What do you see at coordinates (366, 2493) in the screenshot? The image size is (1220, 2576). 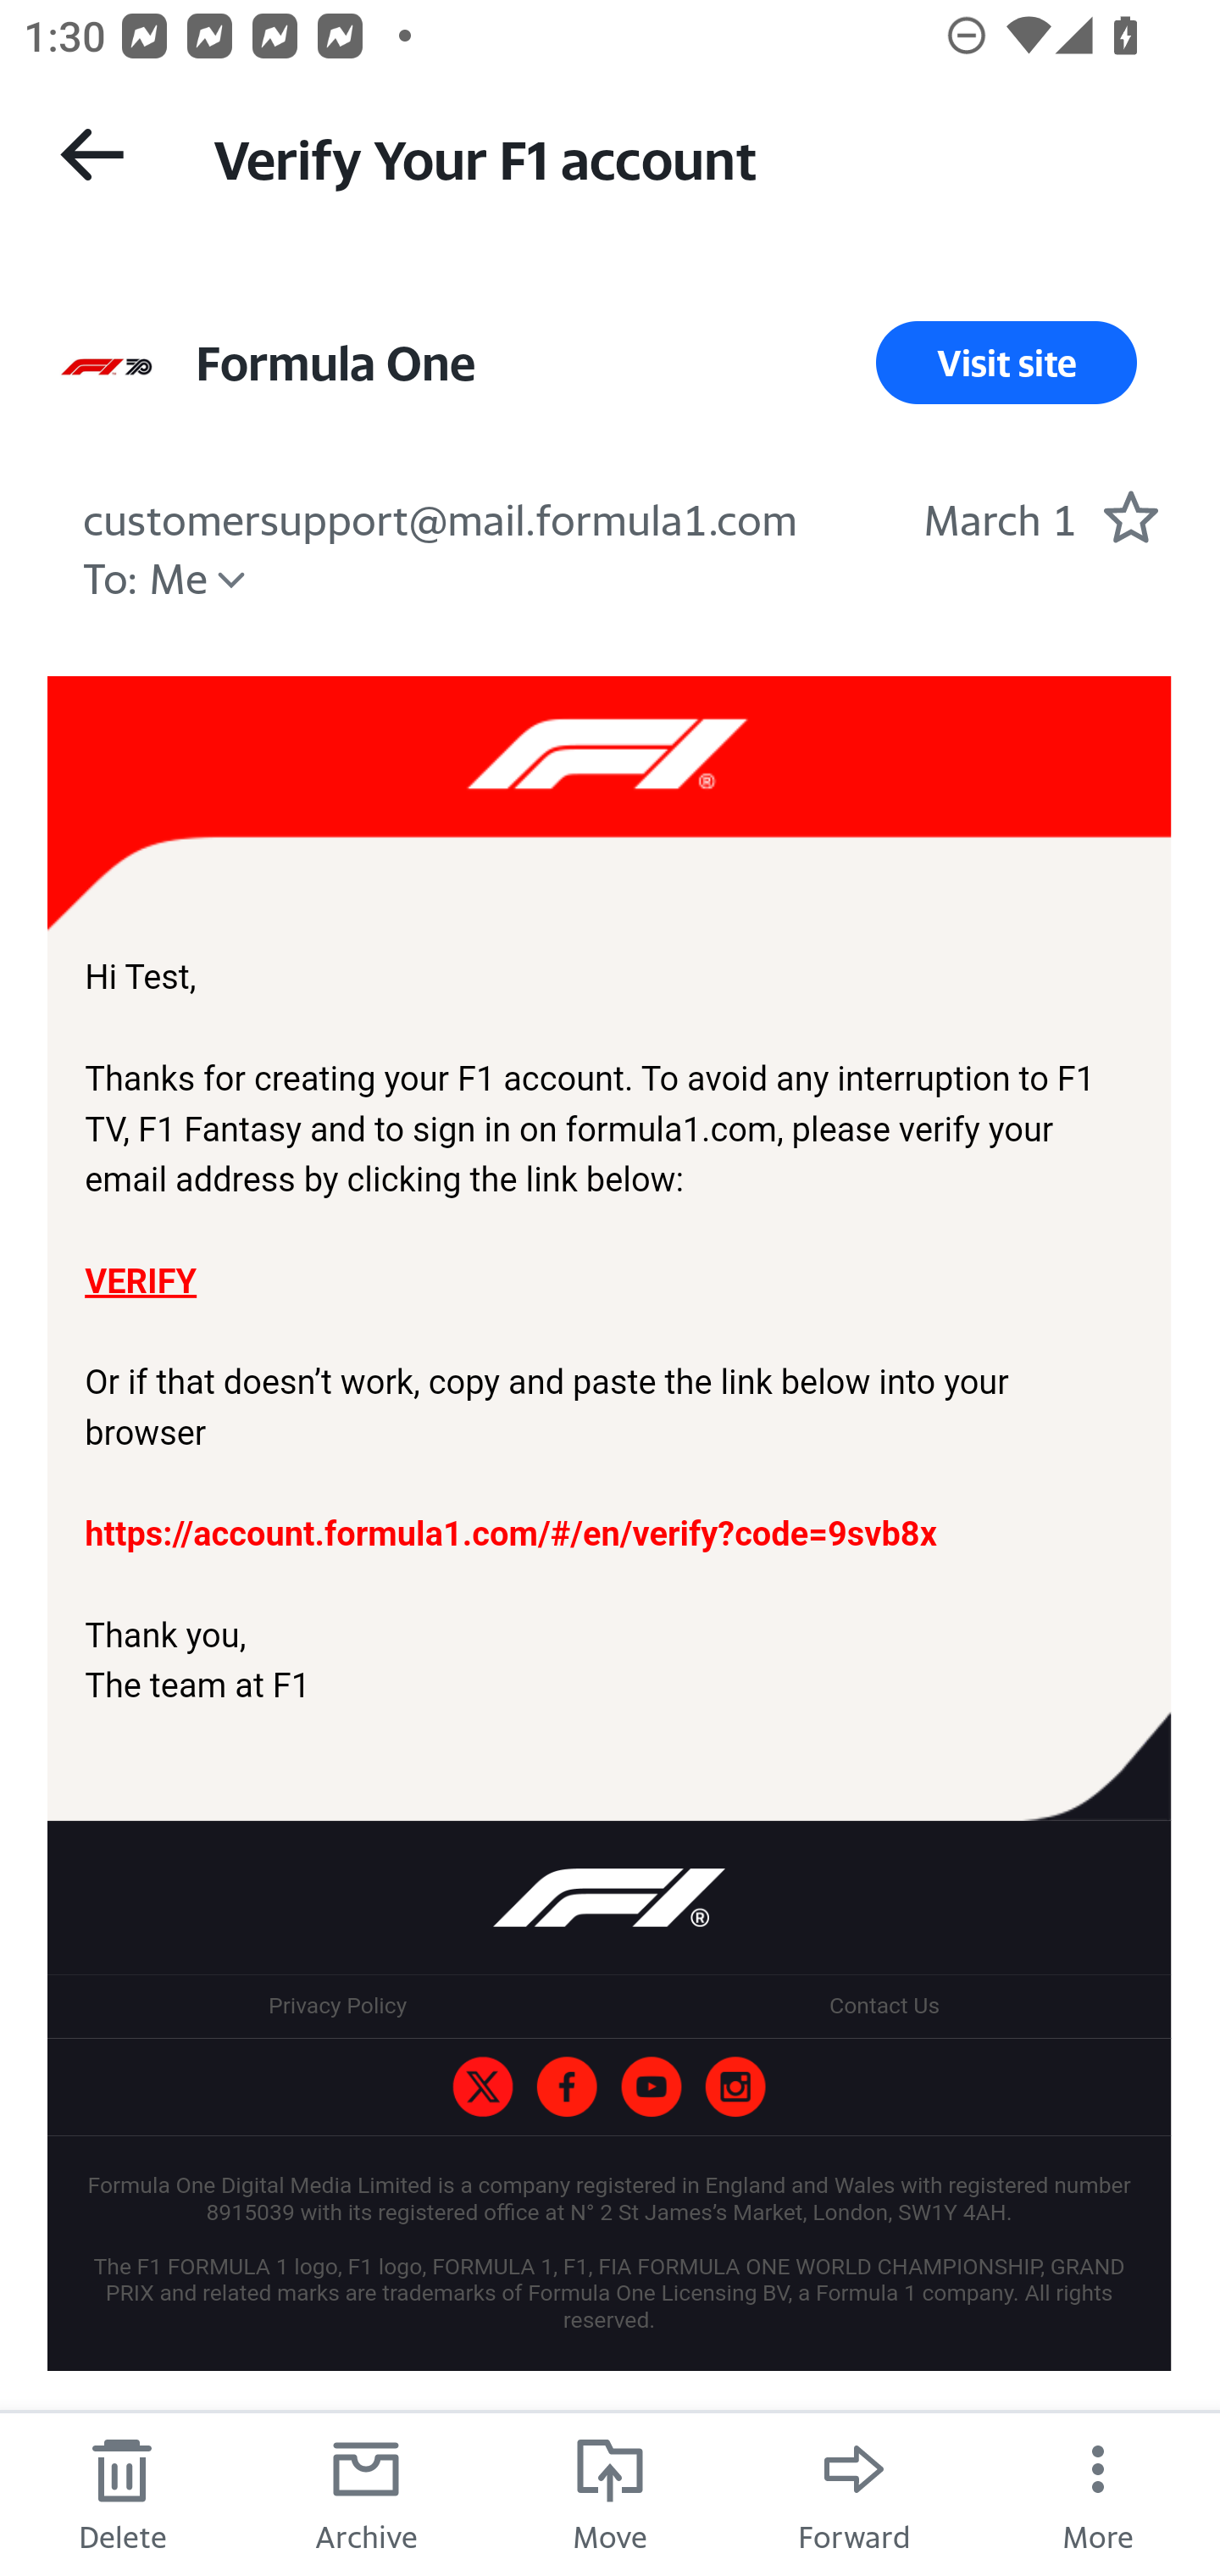 I see `Archive` at bounding box center [366, 2493].